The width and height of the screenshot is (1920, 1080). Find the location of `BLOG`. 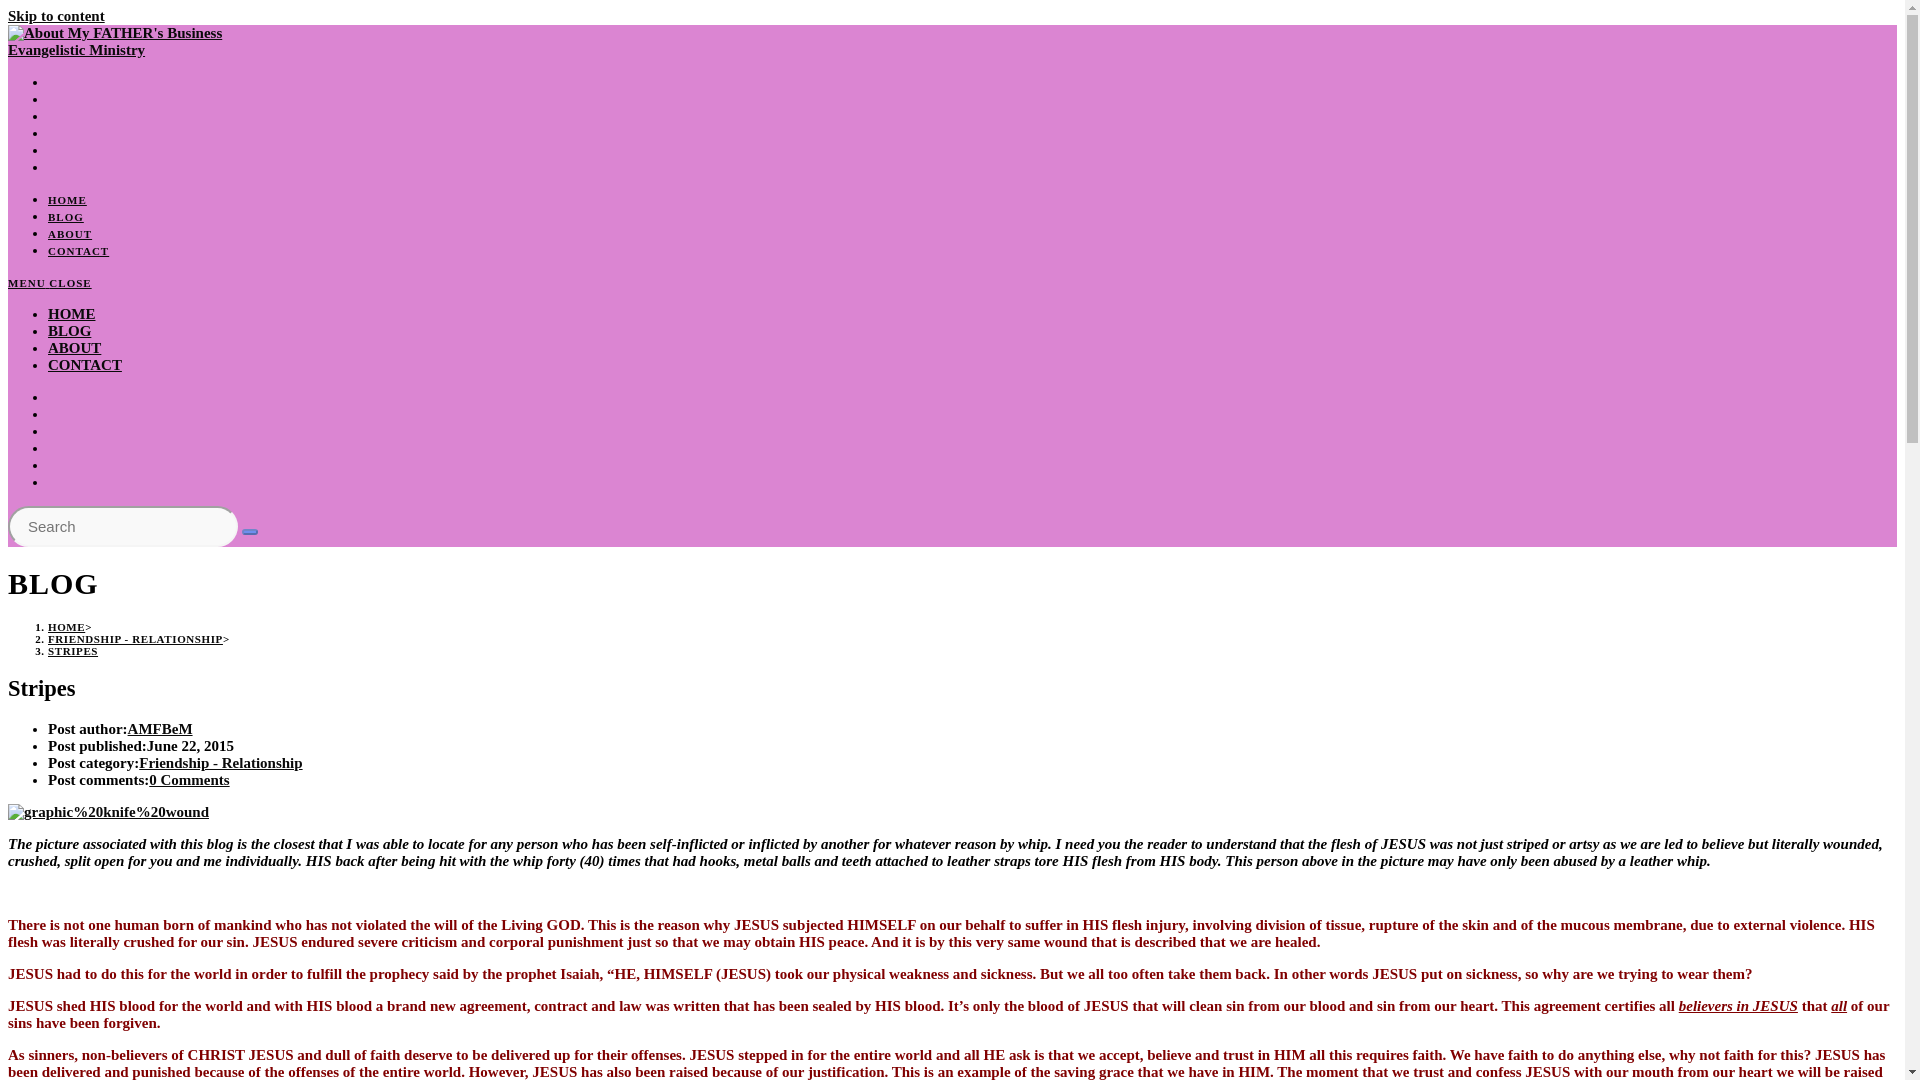

BLOG is located at coordinates (66, 216).